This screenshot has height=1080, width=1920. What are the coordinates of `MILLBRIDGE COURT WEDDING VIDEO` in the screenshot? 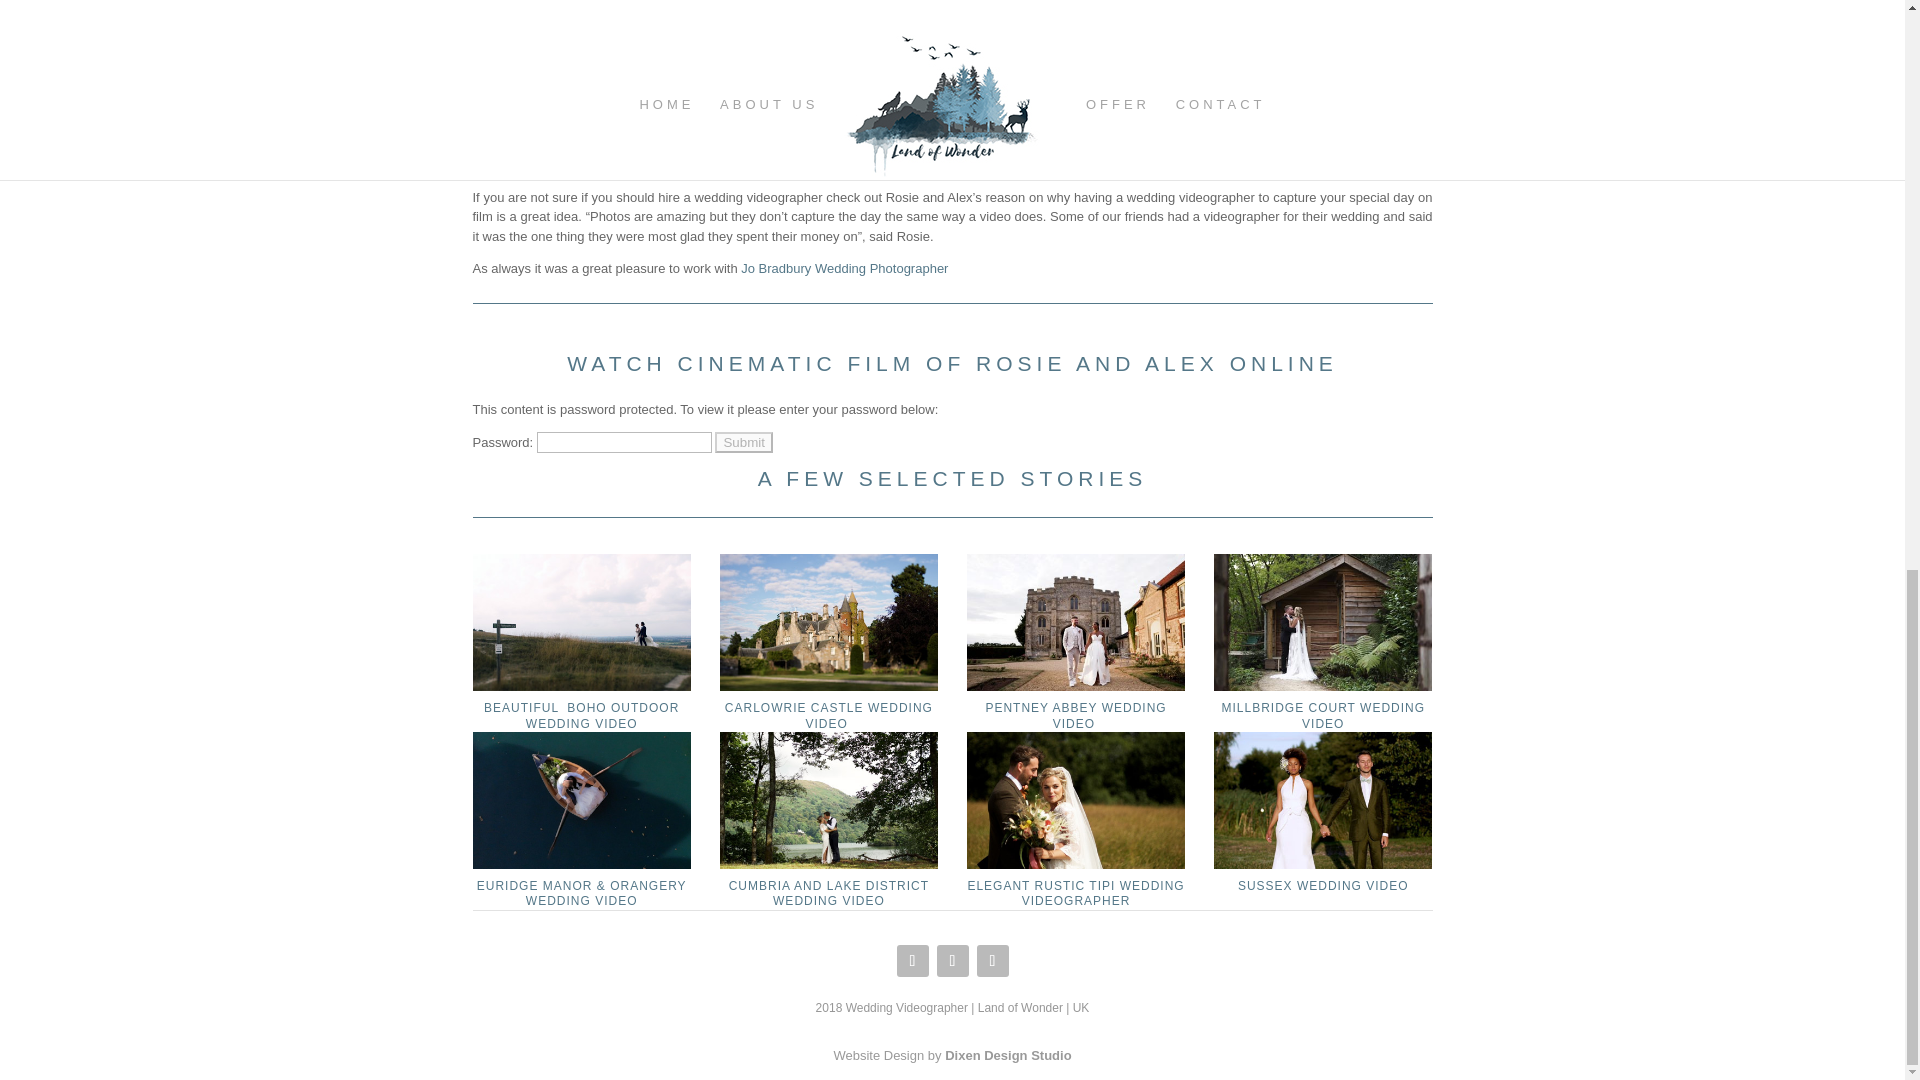 It's located at (1322, 716).